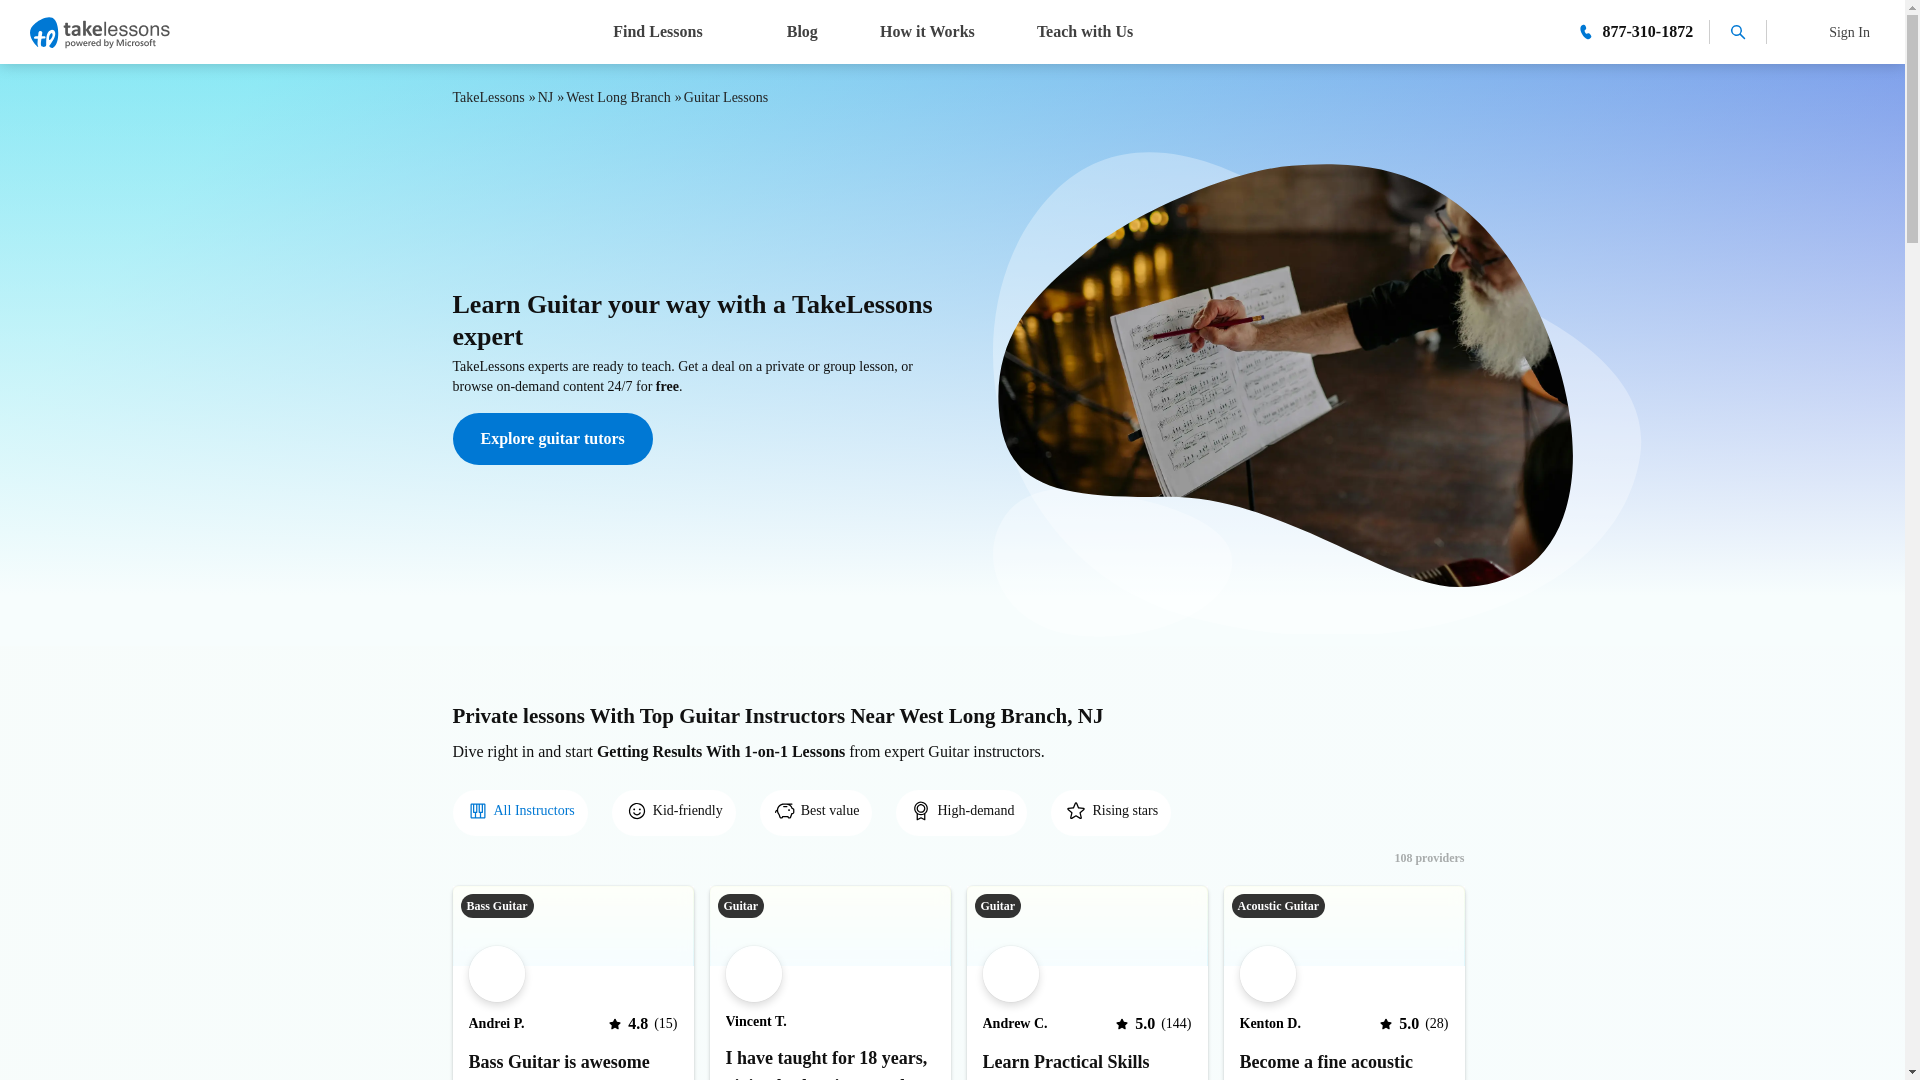 The width and height of the screenshot is (1920, 1080). What do you see at coordinates (618, 96) in the screenshot?
I see `West Long Branch` at bounding box center [618, 96].